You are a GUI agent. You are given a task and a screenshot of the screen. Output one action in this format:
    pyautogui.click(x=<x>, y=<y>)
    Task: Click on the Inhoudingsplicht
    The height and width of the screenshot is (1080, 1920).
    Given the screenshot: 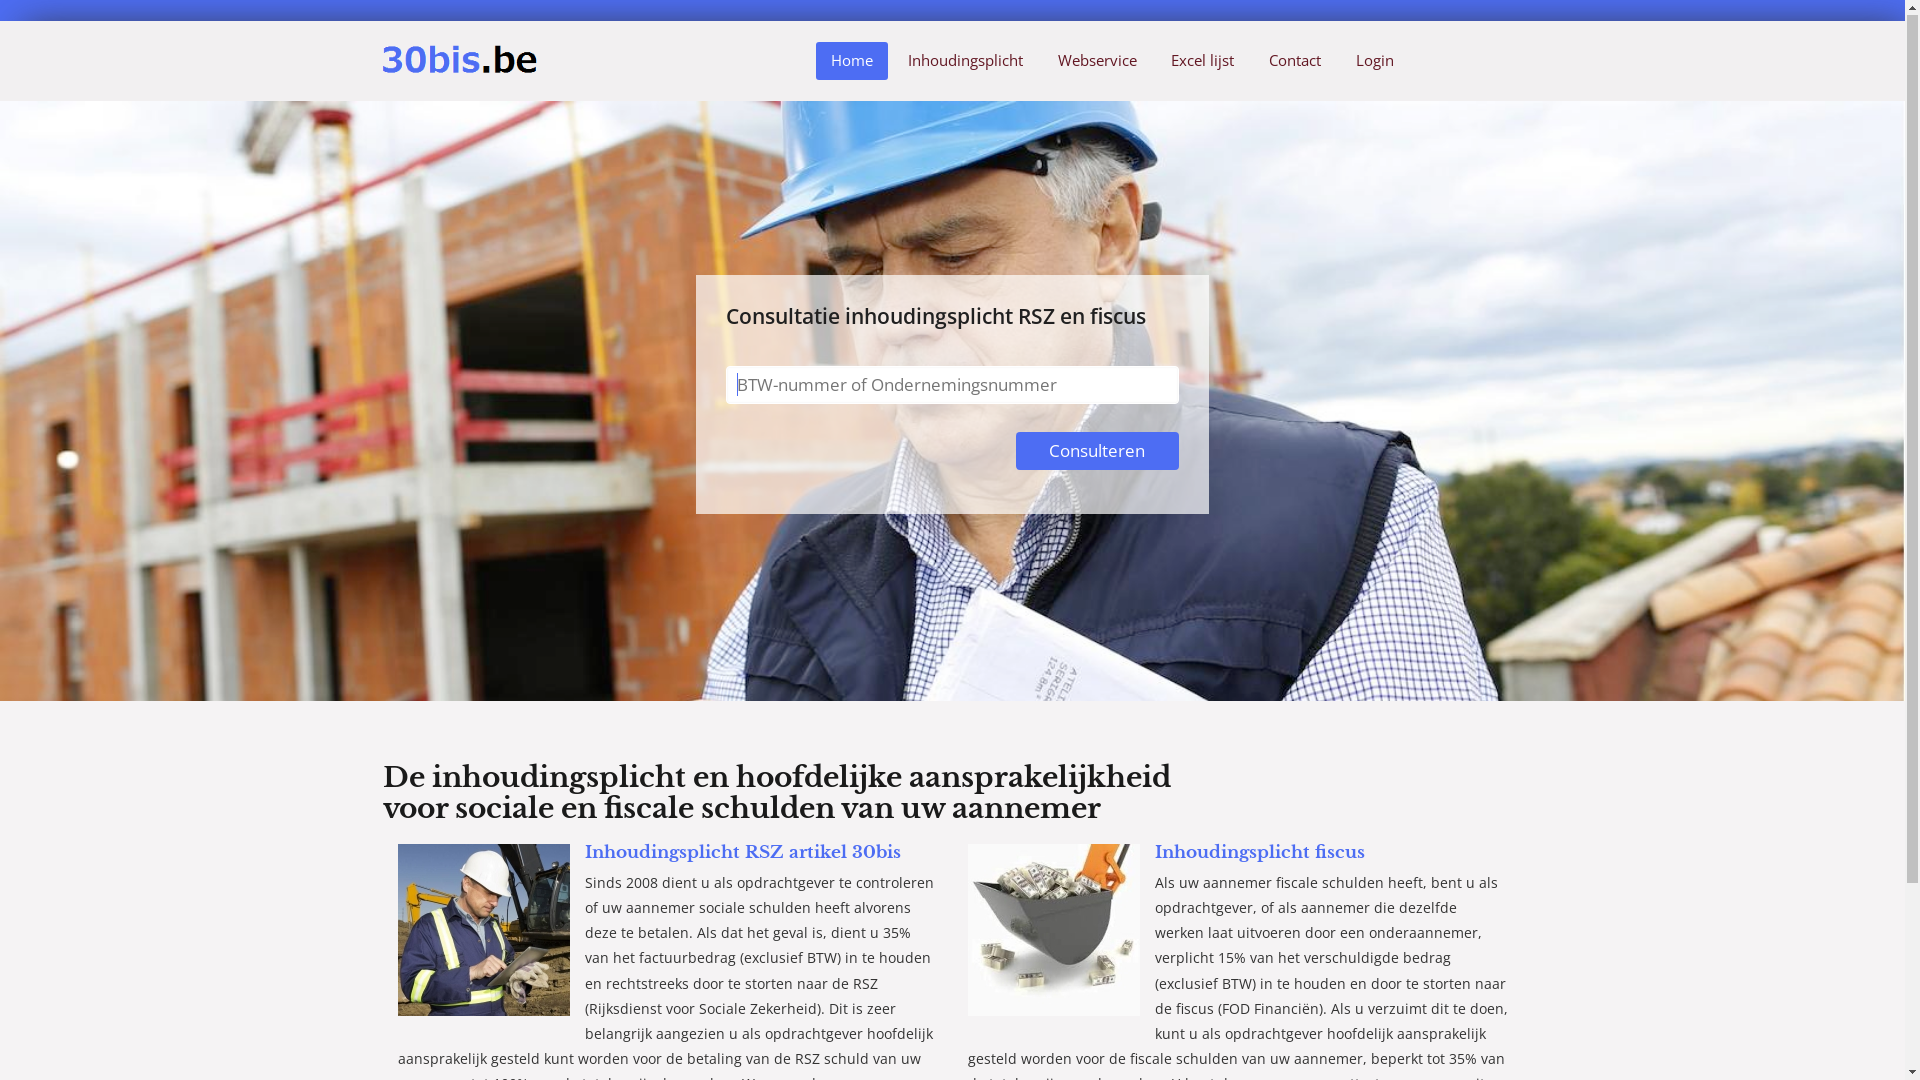 What is the action you would take?
    pyautogui.click(x=965, y=62)
    